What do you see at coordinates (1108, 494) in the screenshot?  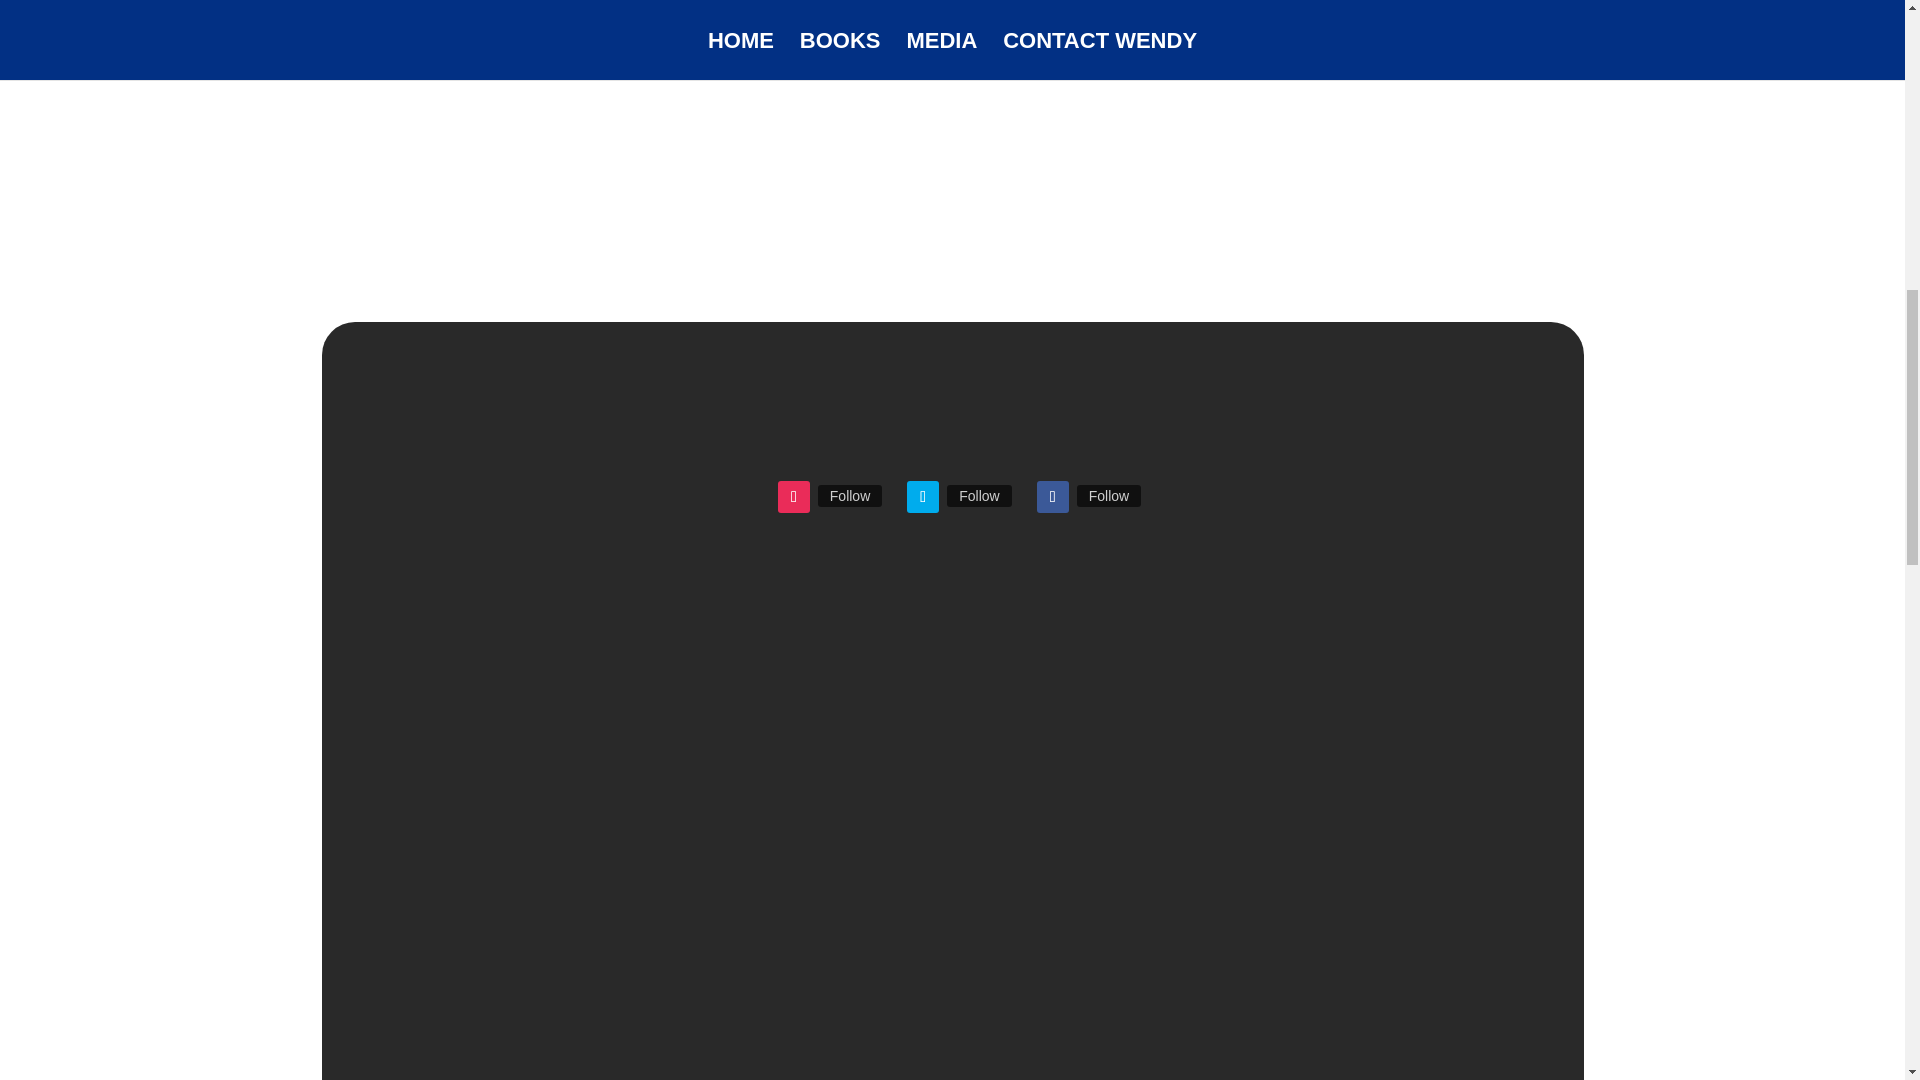 I see `Facebook` at bounding box center [1108, 494].